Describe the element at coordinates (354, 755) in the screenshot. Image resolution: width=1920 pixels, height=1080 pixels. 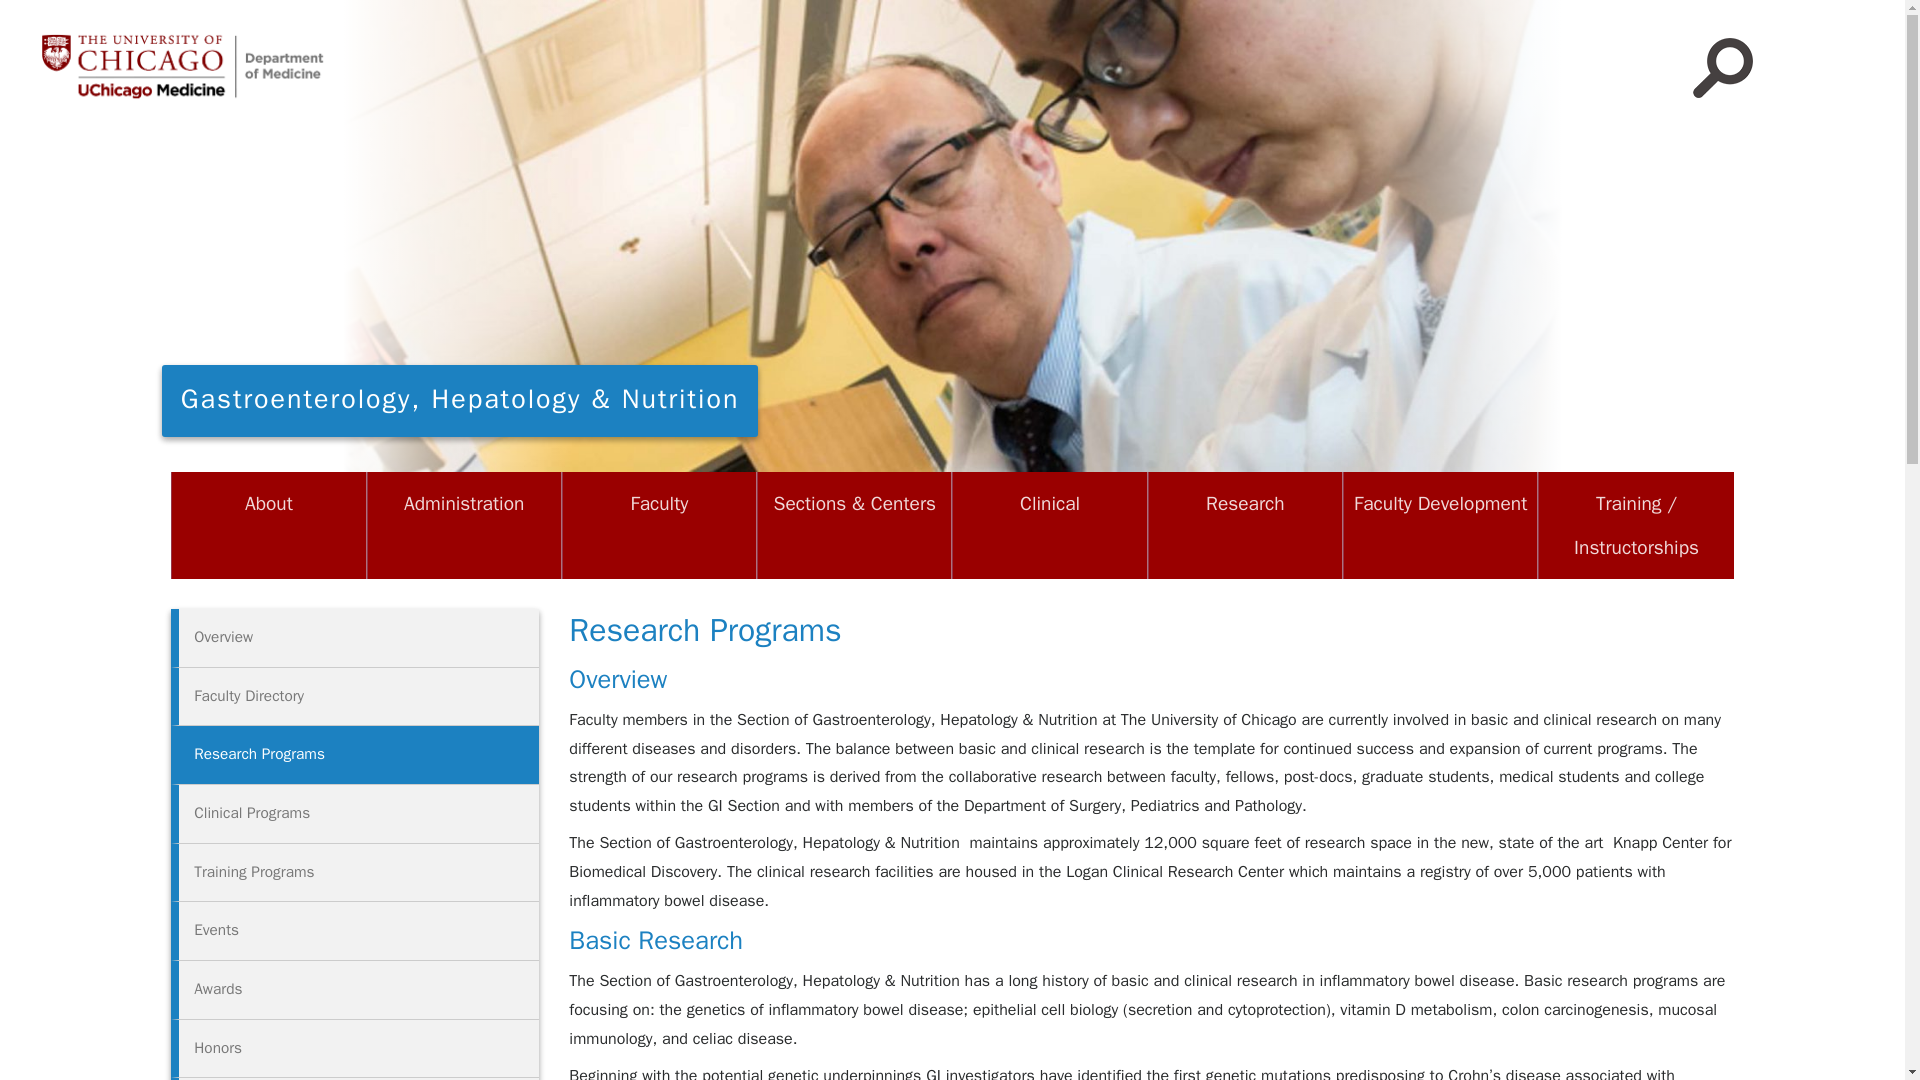
I see `Research Programs` at that location.